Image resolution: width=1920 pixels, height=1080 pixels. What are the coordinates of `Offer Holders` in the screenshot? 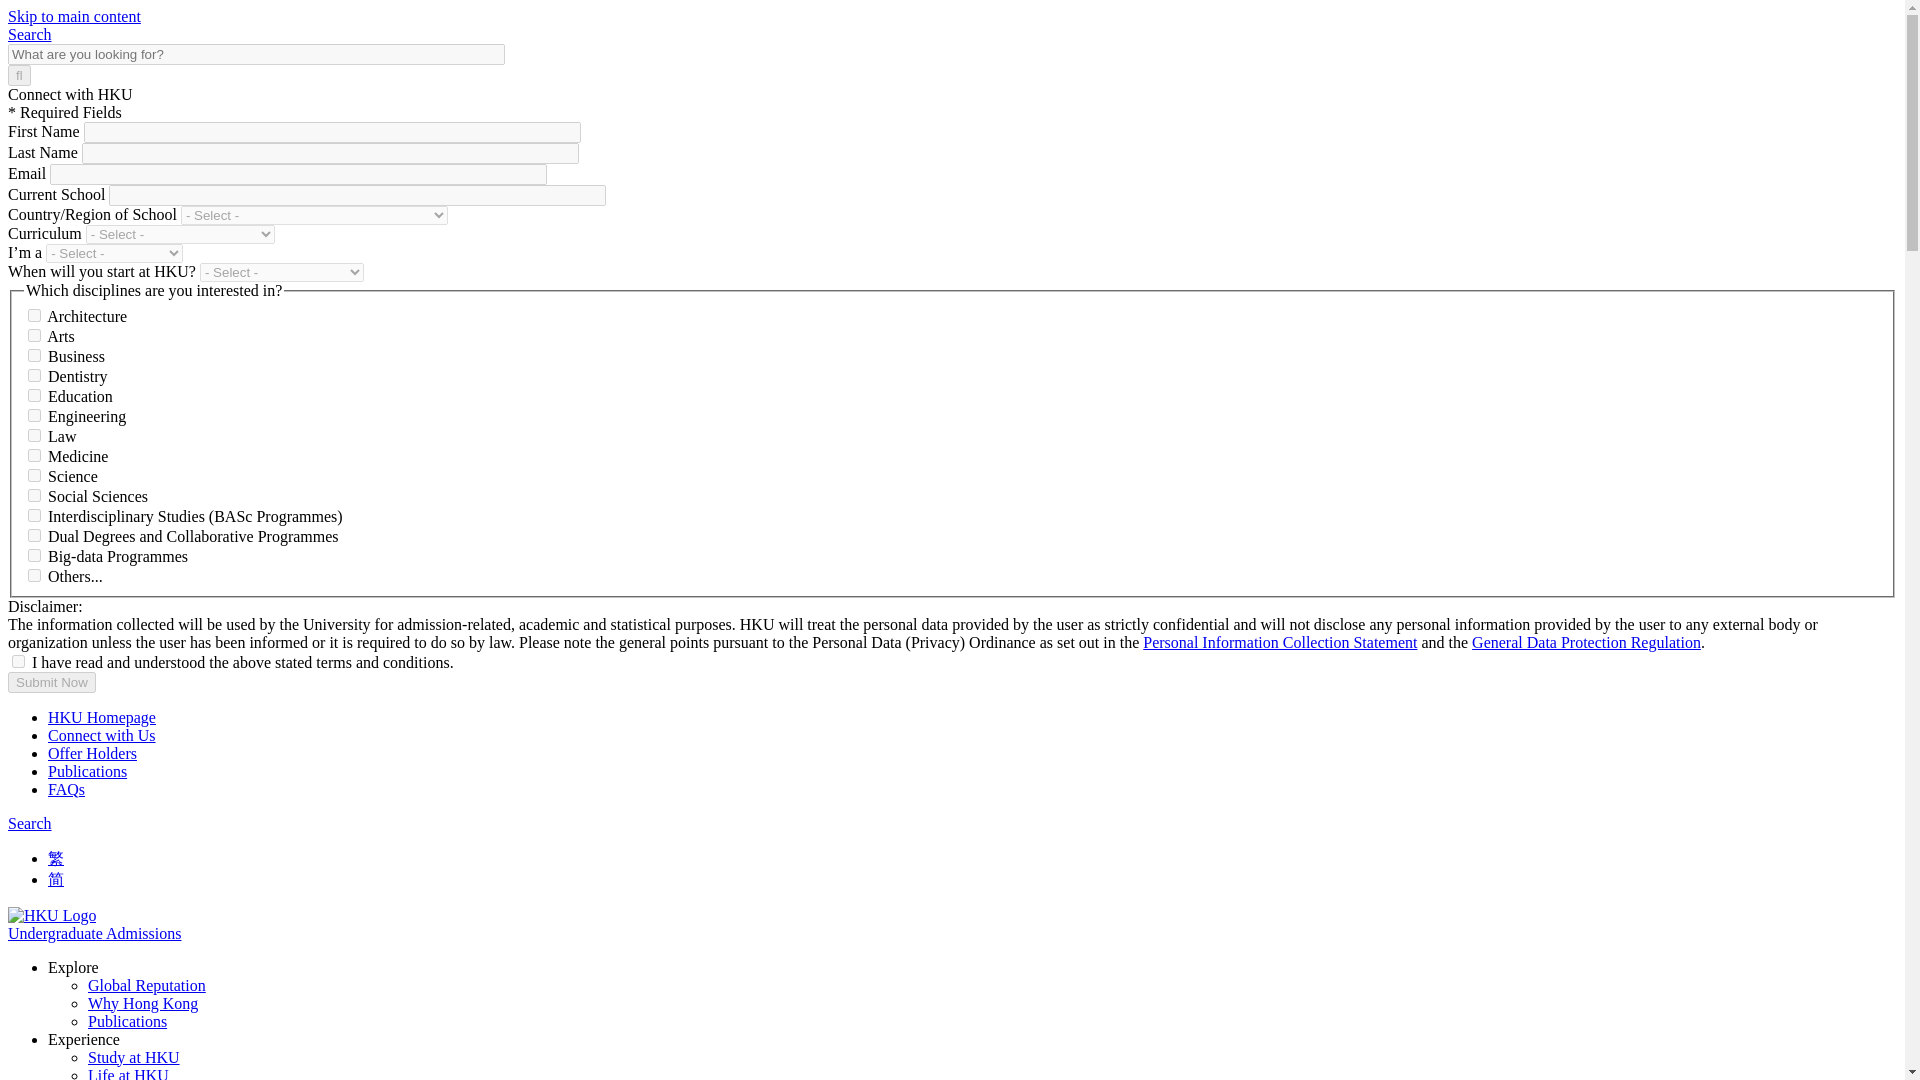 It's located at (92, 754).